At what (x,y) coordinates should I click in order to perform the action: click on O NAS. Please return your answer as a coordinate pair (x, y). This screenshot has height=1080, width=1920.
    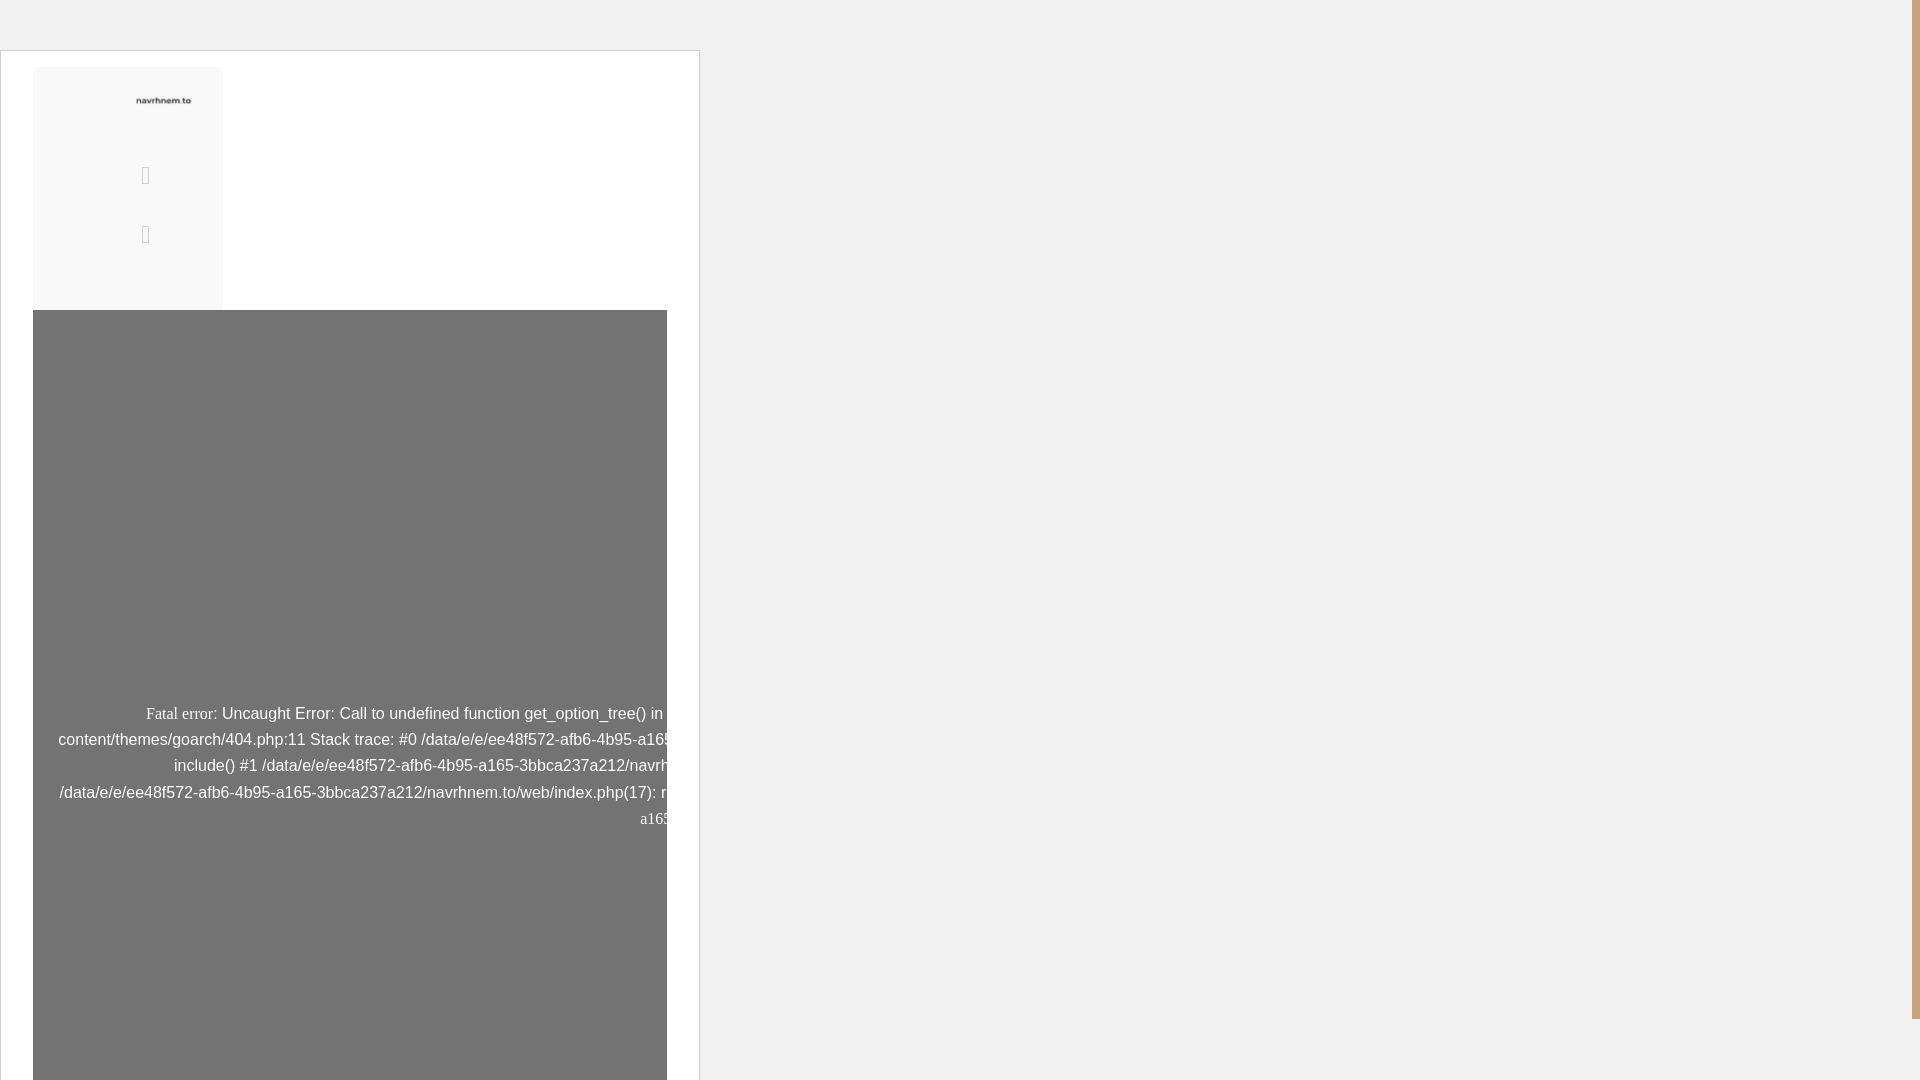
    Looking at the image, I should click on (602, 120).